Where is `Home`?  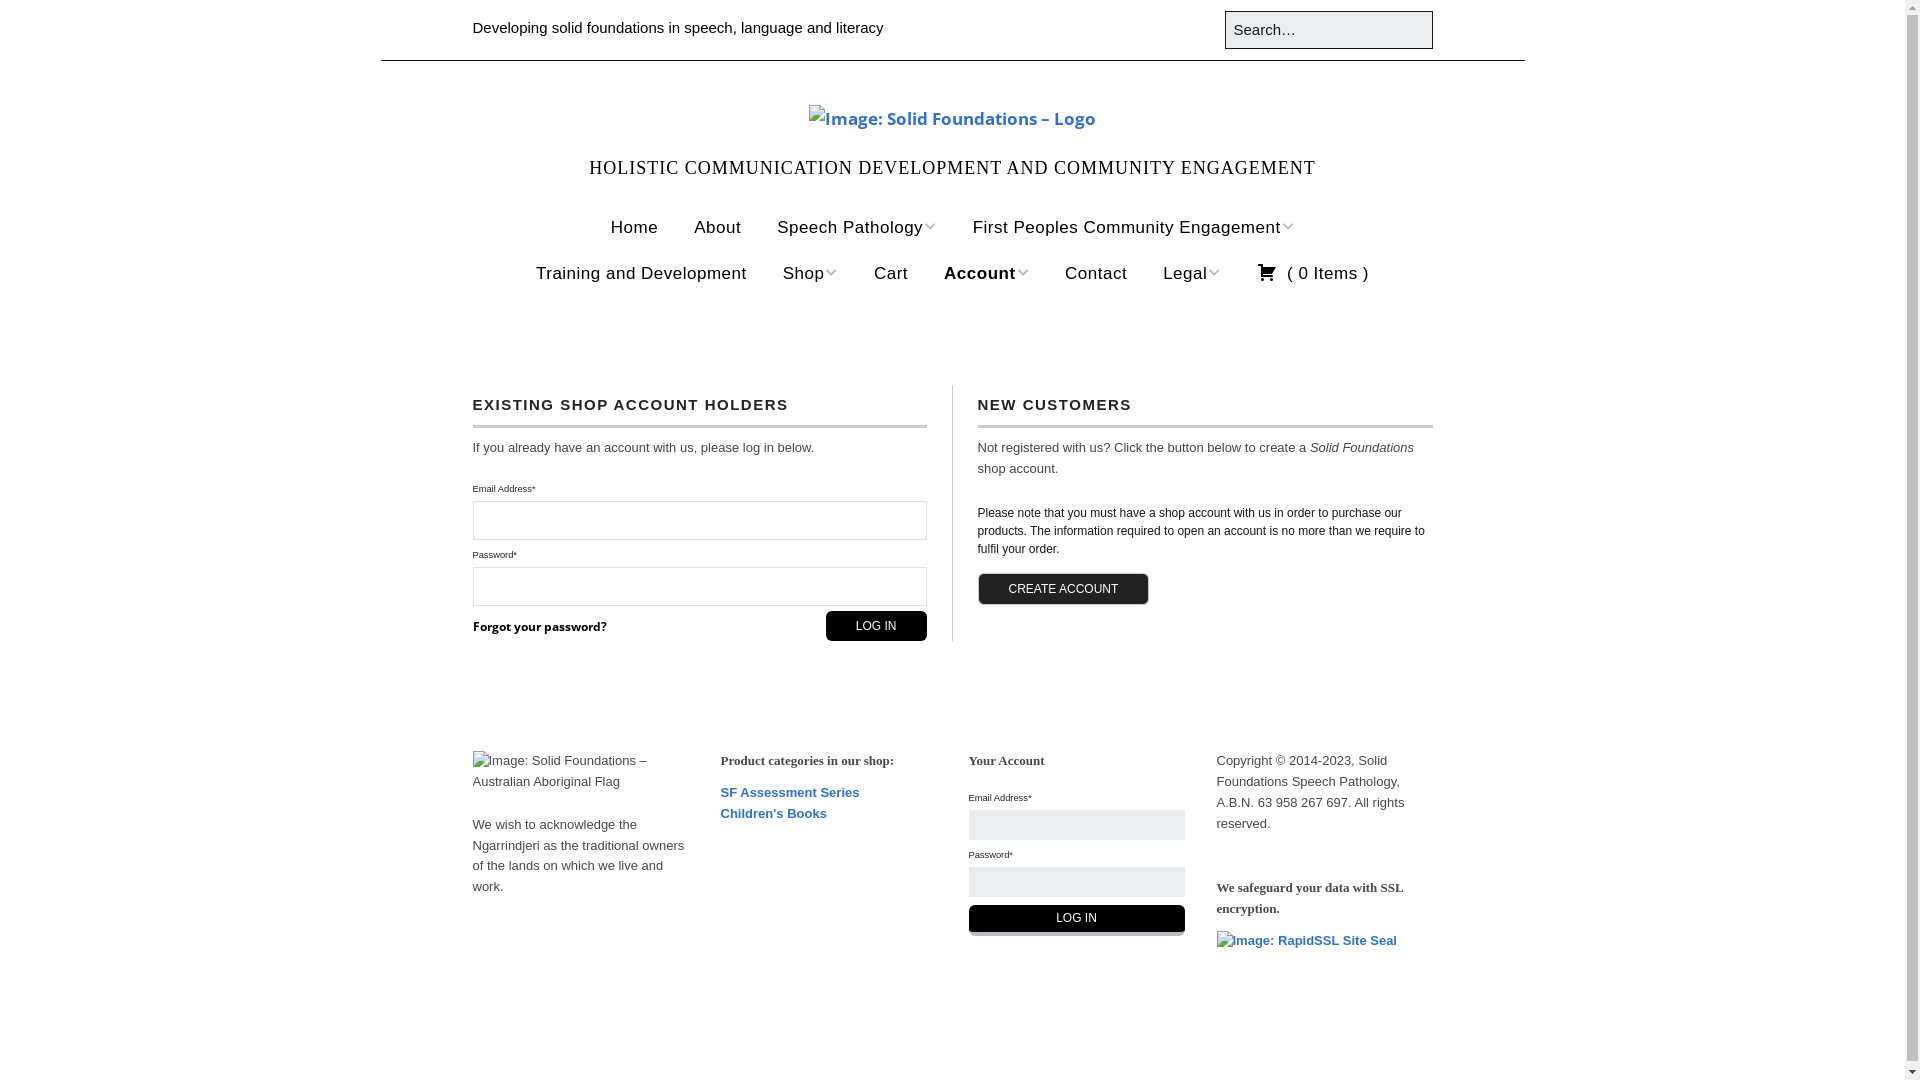 Home is located at coordinates (634, 228).